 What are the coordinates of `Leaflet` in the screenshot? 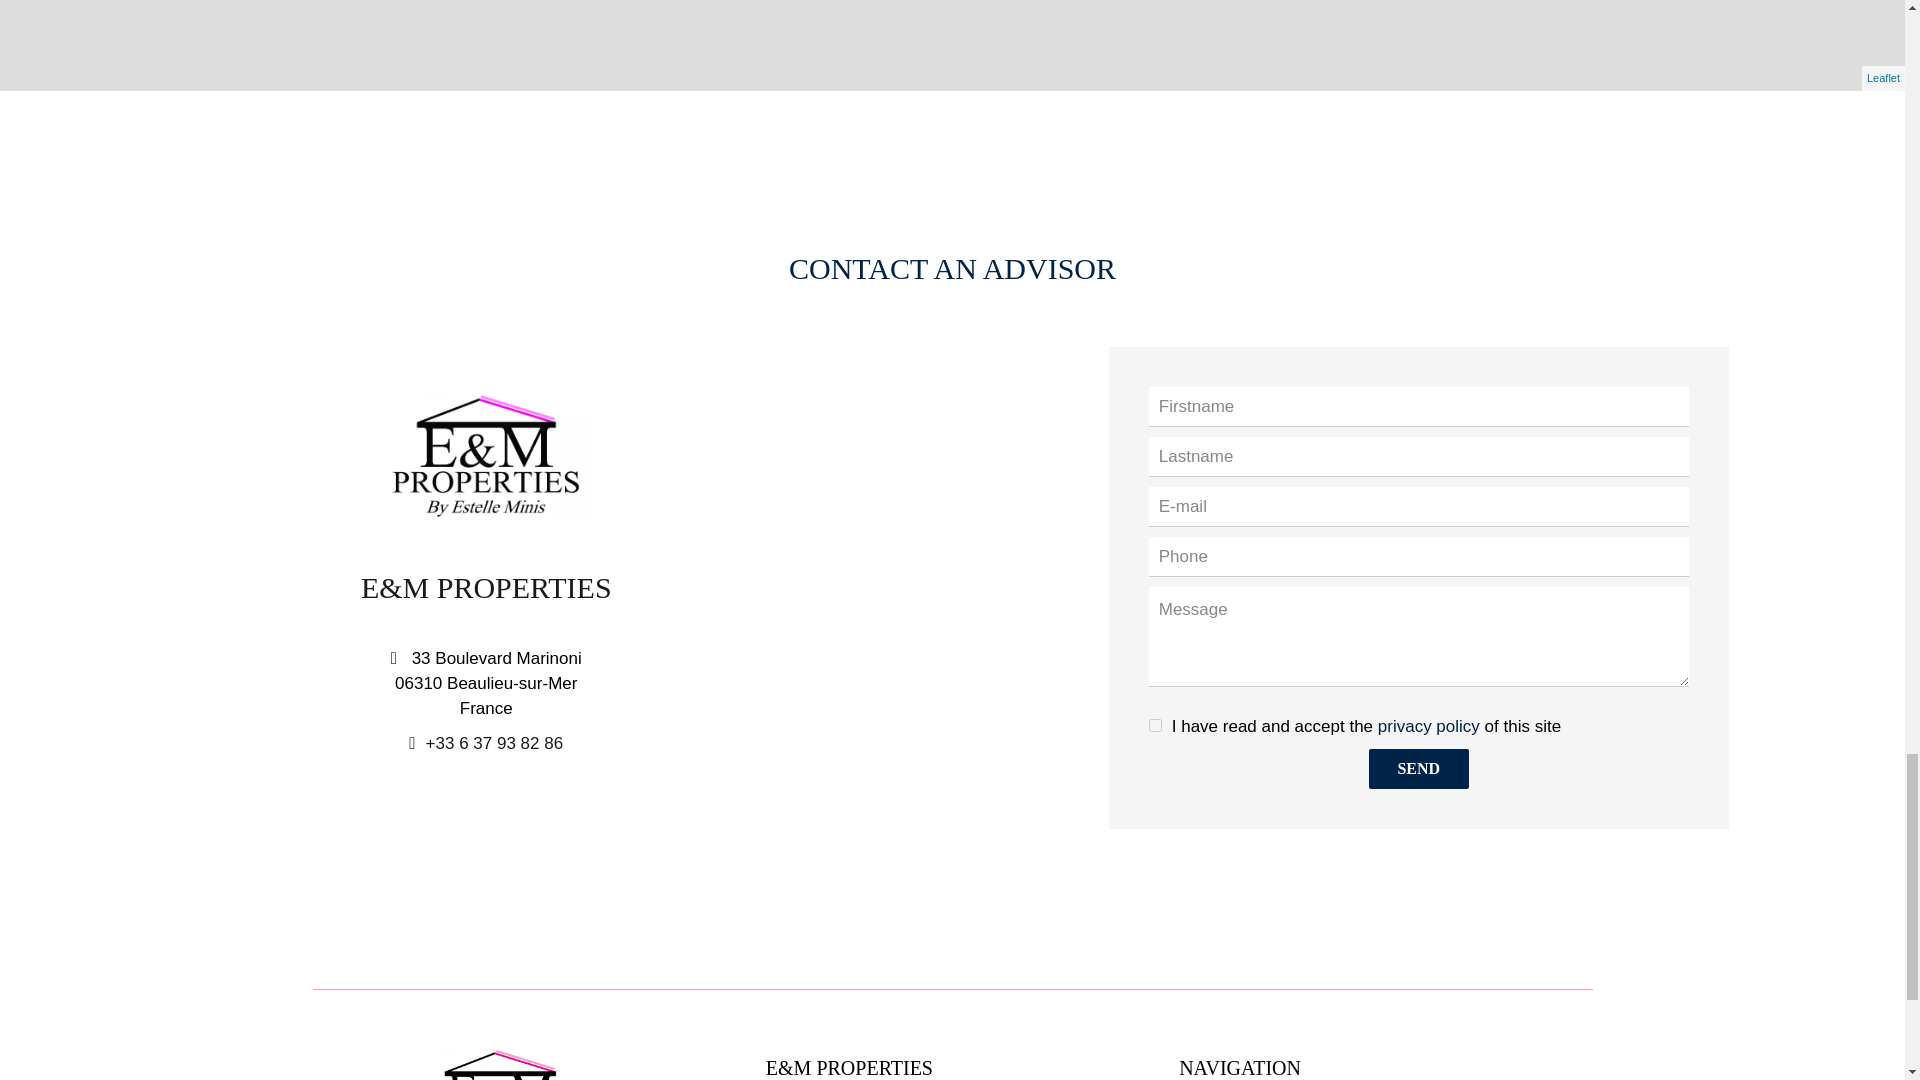 It's located at (1883, 78).